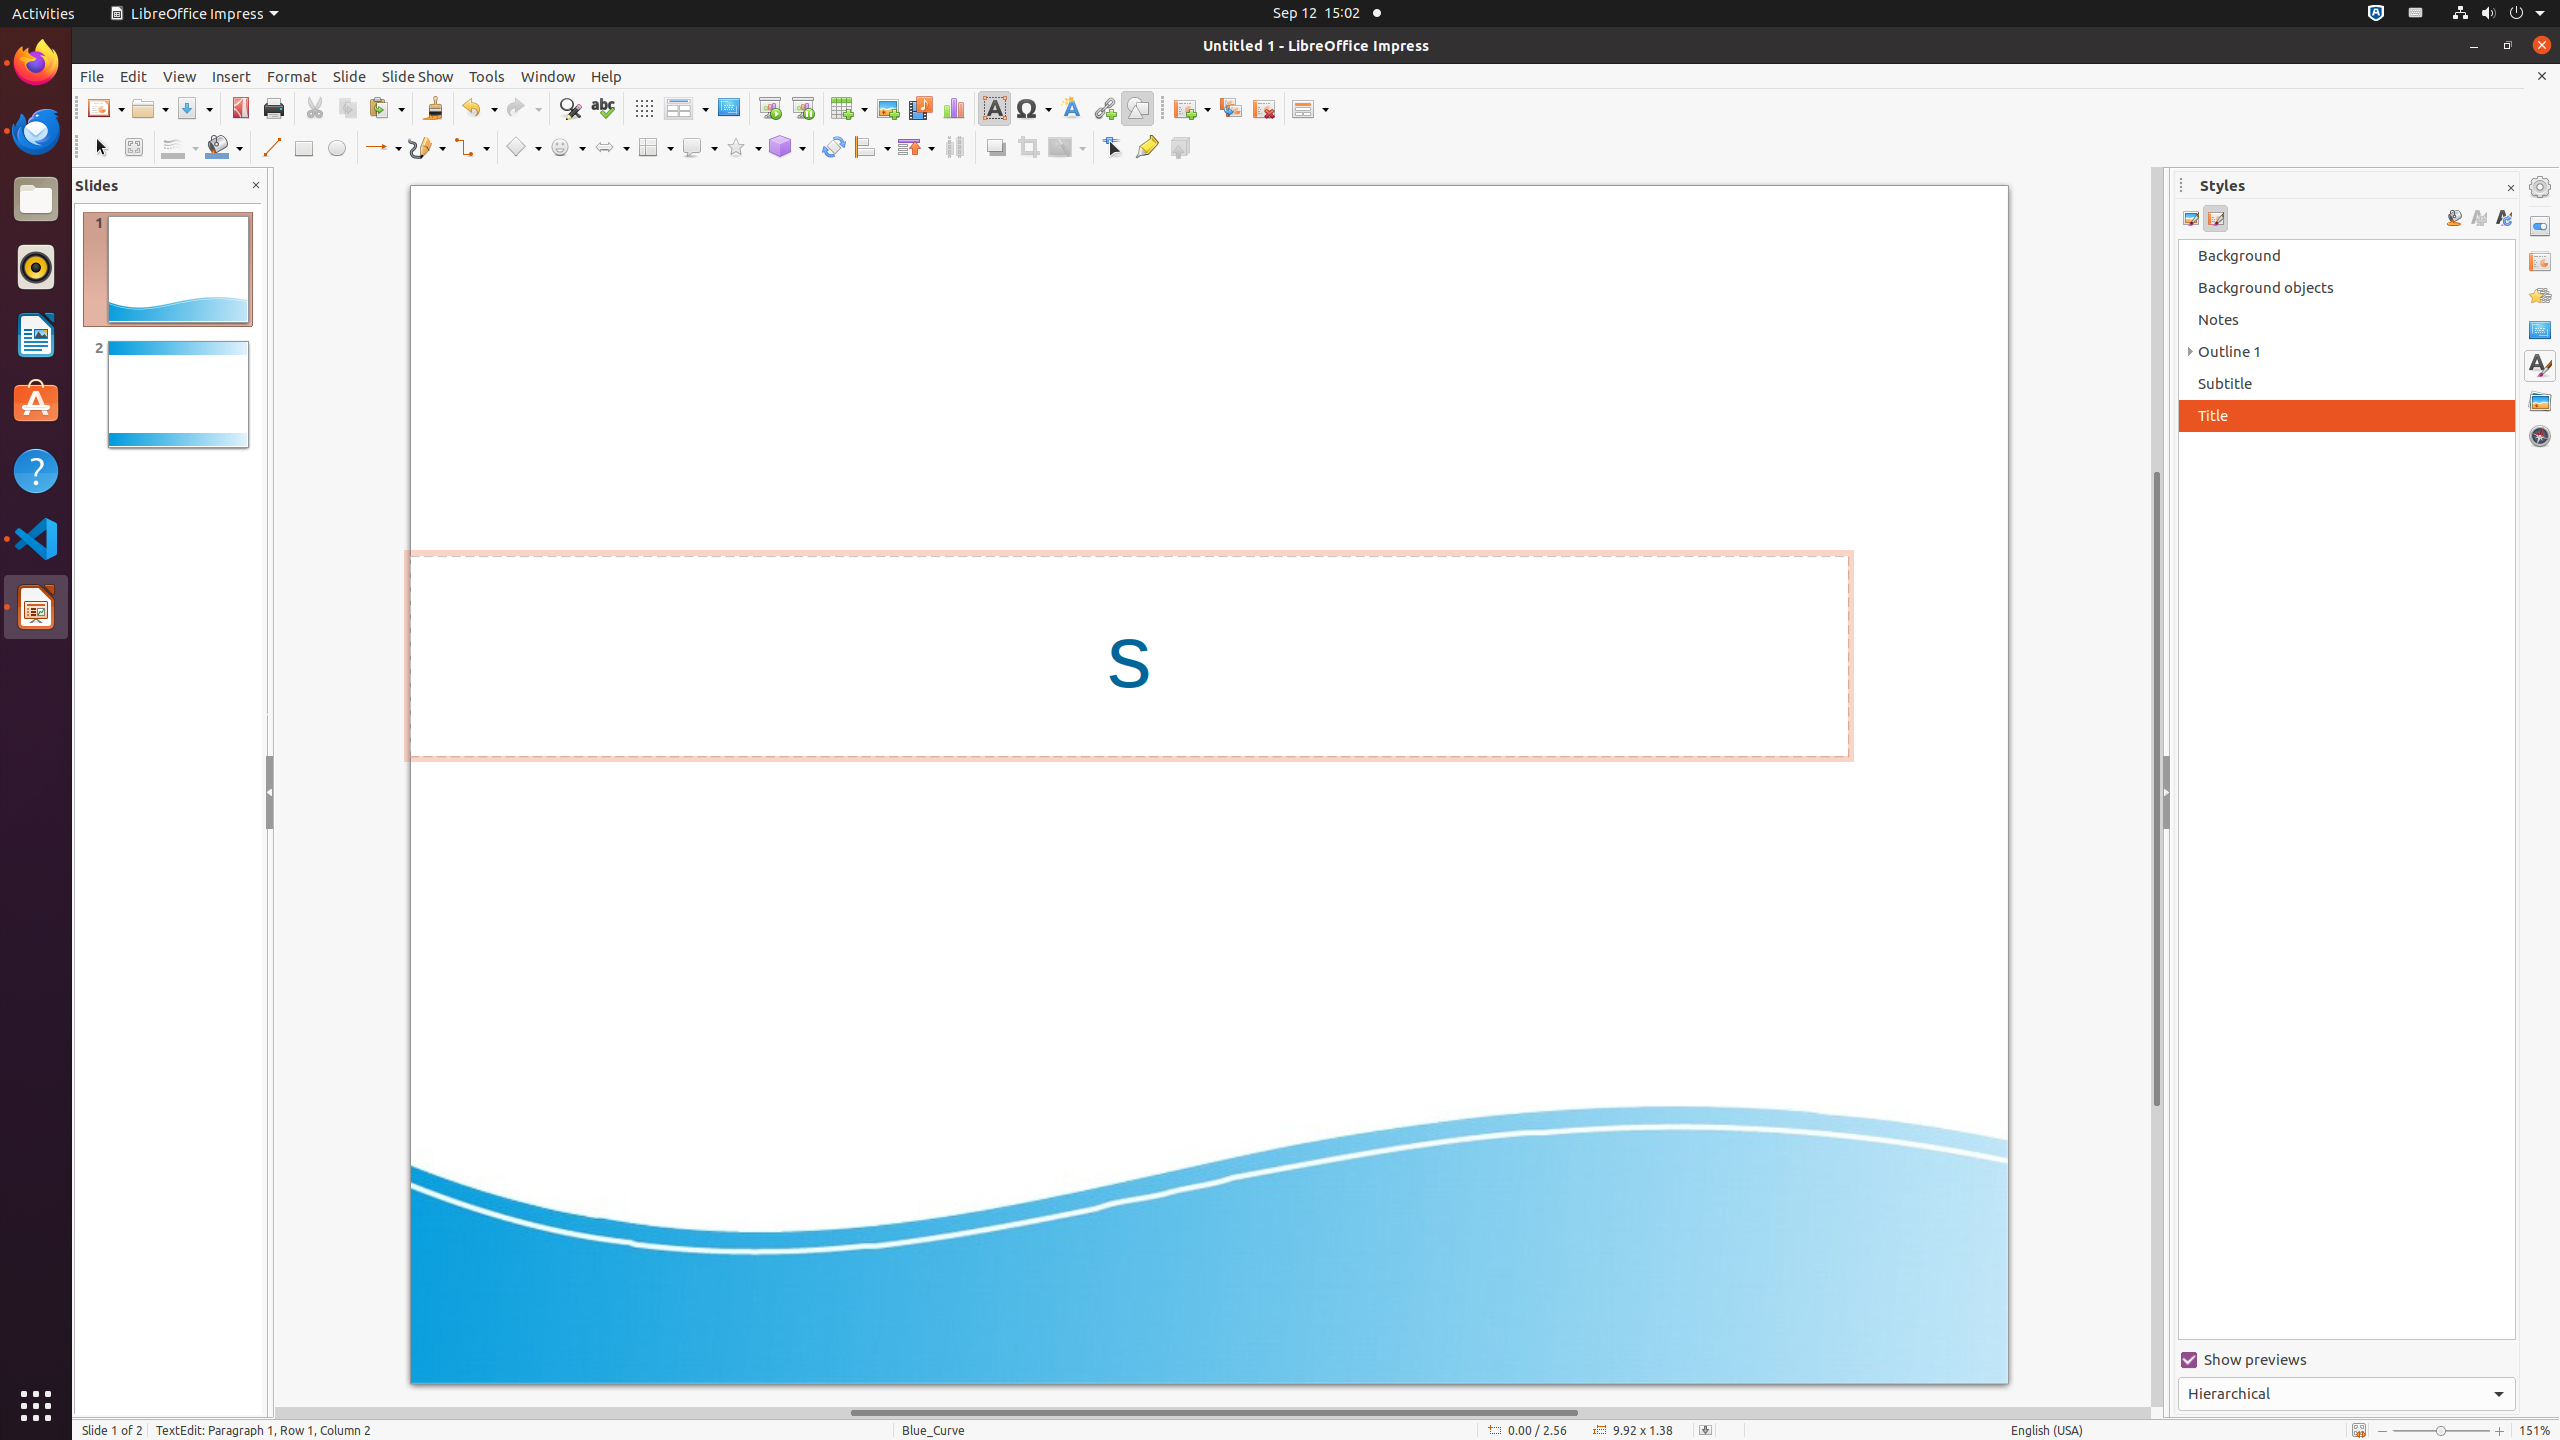 The image size is (2560, 1440). Describe the element at coordinates (567, 148) in the screenshot. I see `Symbol Shapes` at that location.